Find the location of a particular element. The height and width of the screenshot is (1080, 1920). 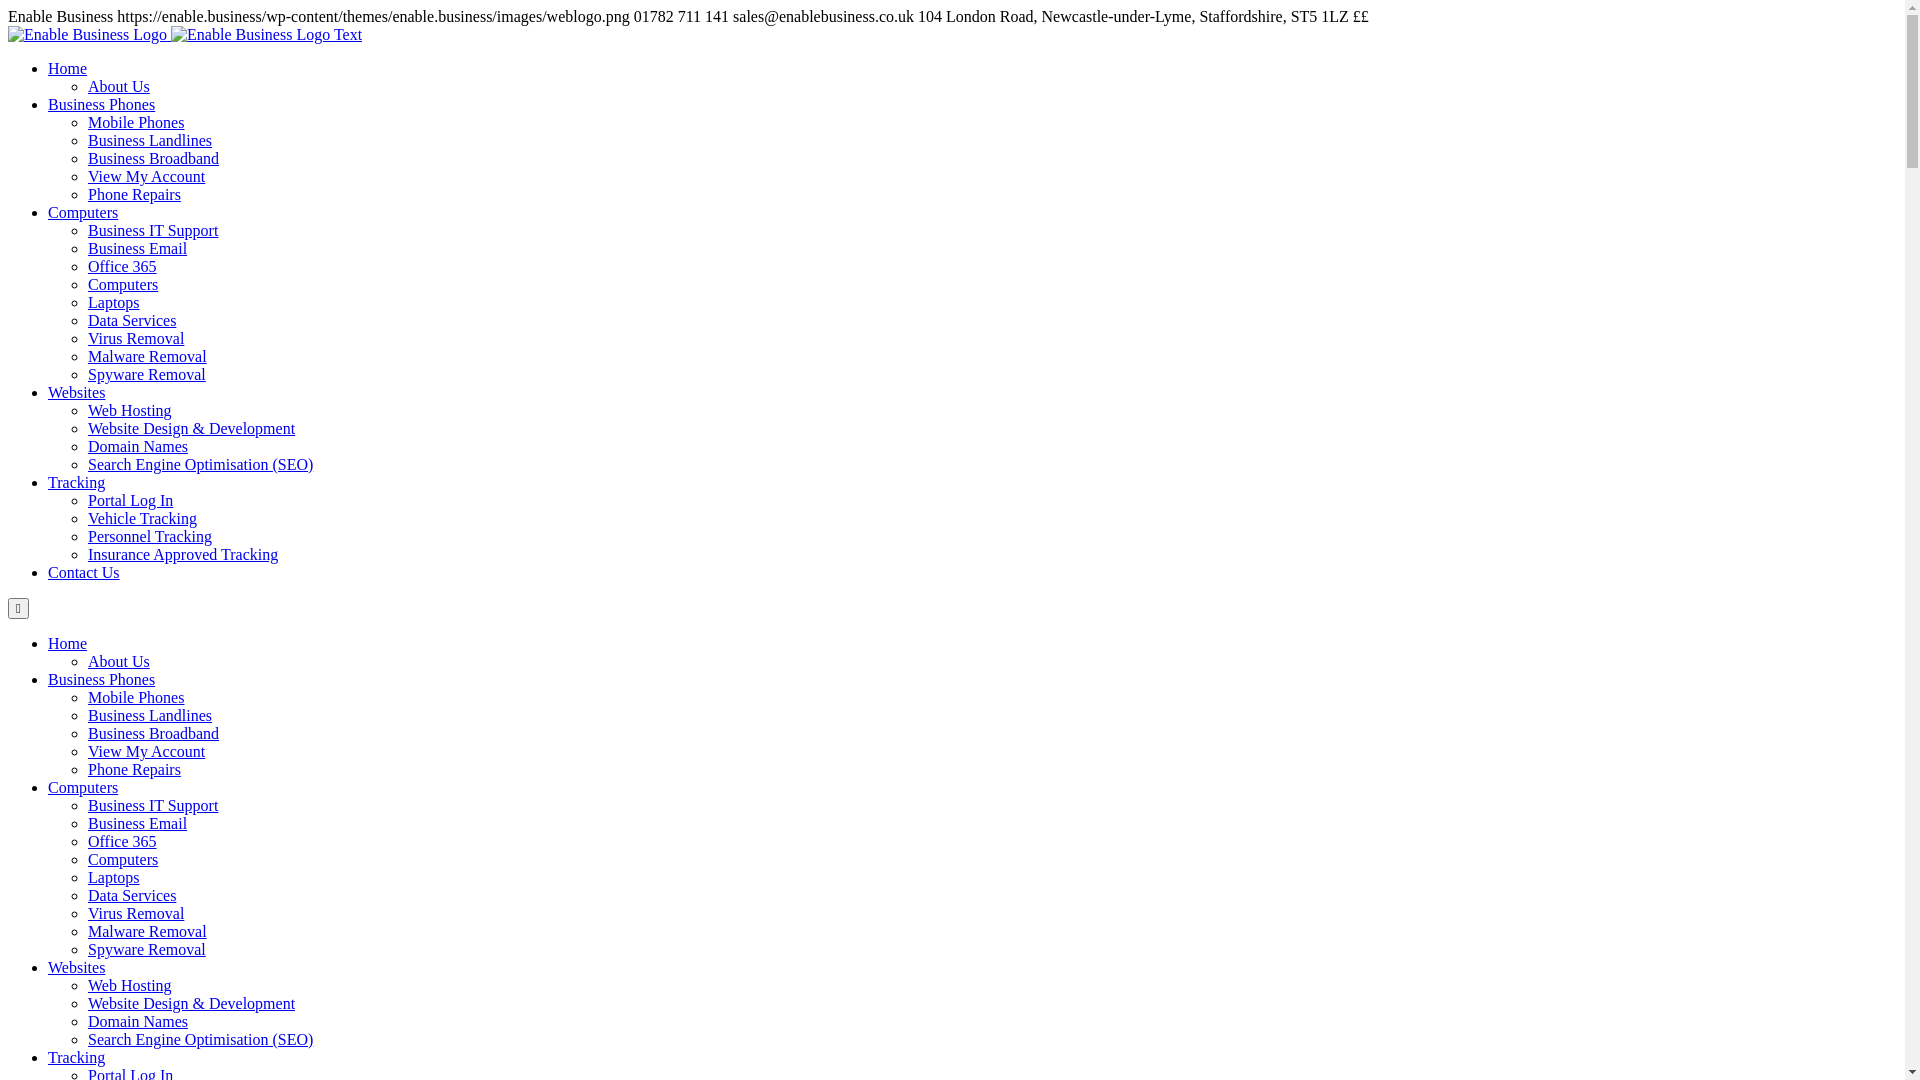

Data Services is located at coordinates (132, 320).